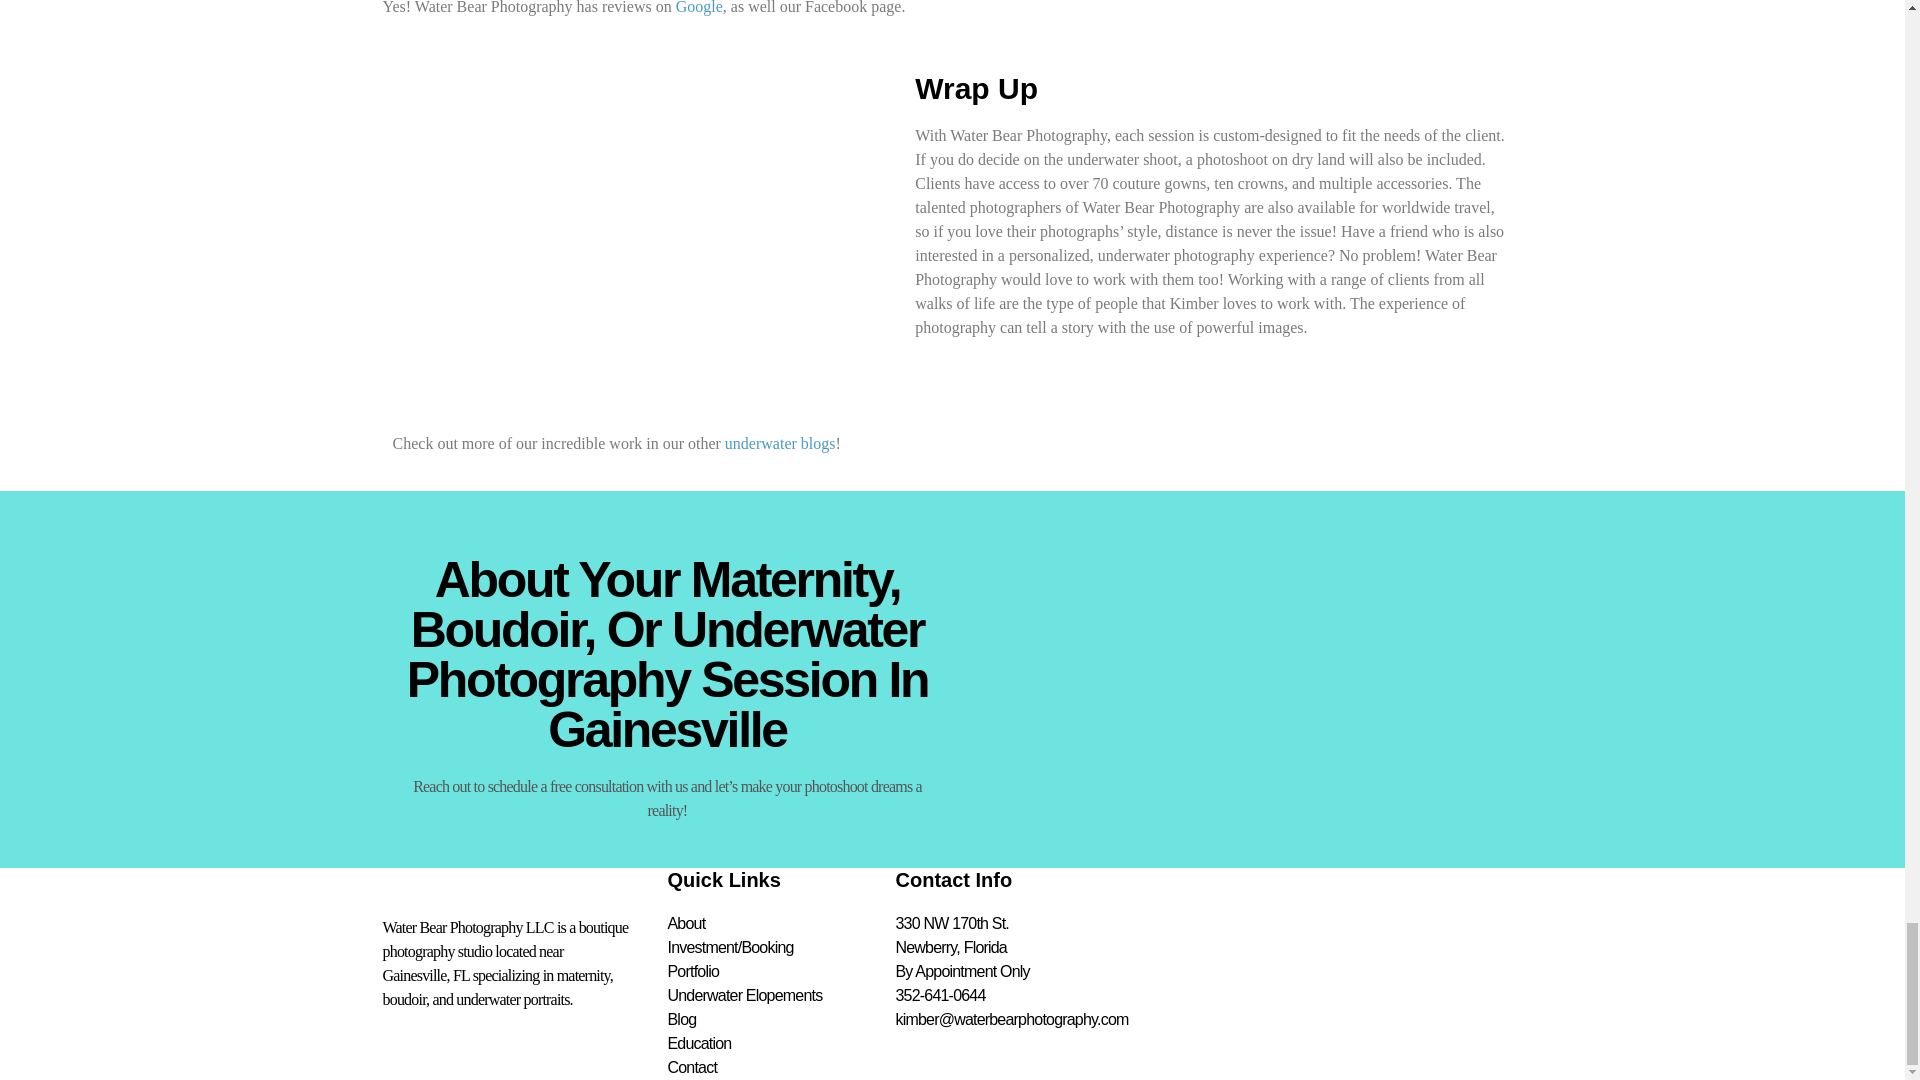 Image resolution: width=1920 pixels, height=1080 pixels. What do you see at coordinates (699, 8) in the screenshot?
I see `Google` at bounding box center [699, 8].